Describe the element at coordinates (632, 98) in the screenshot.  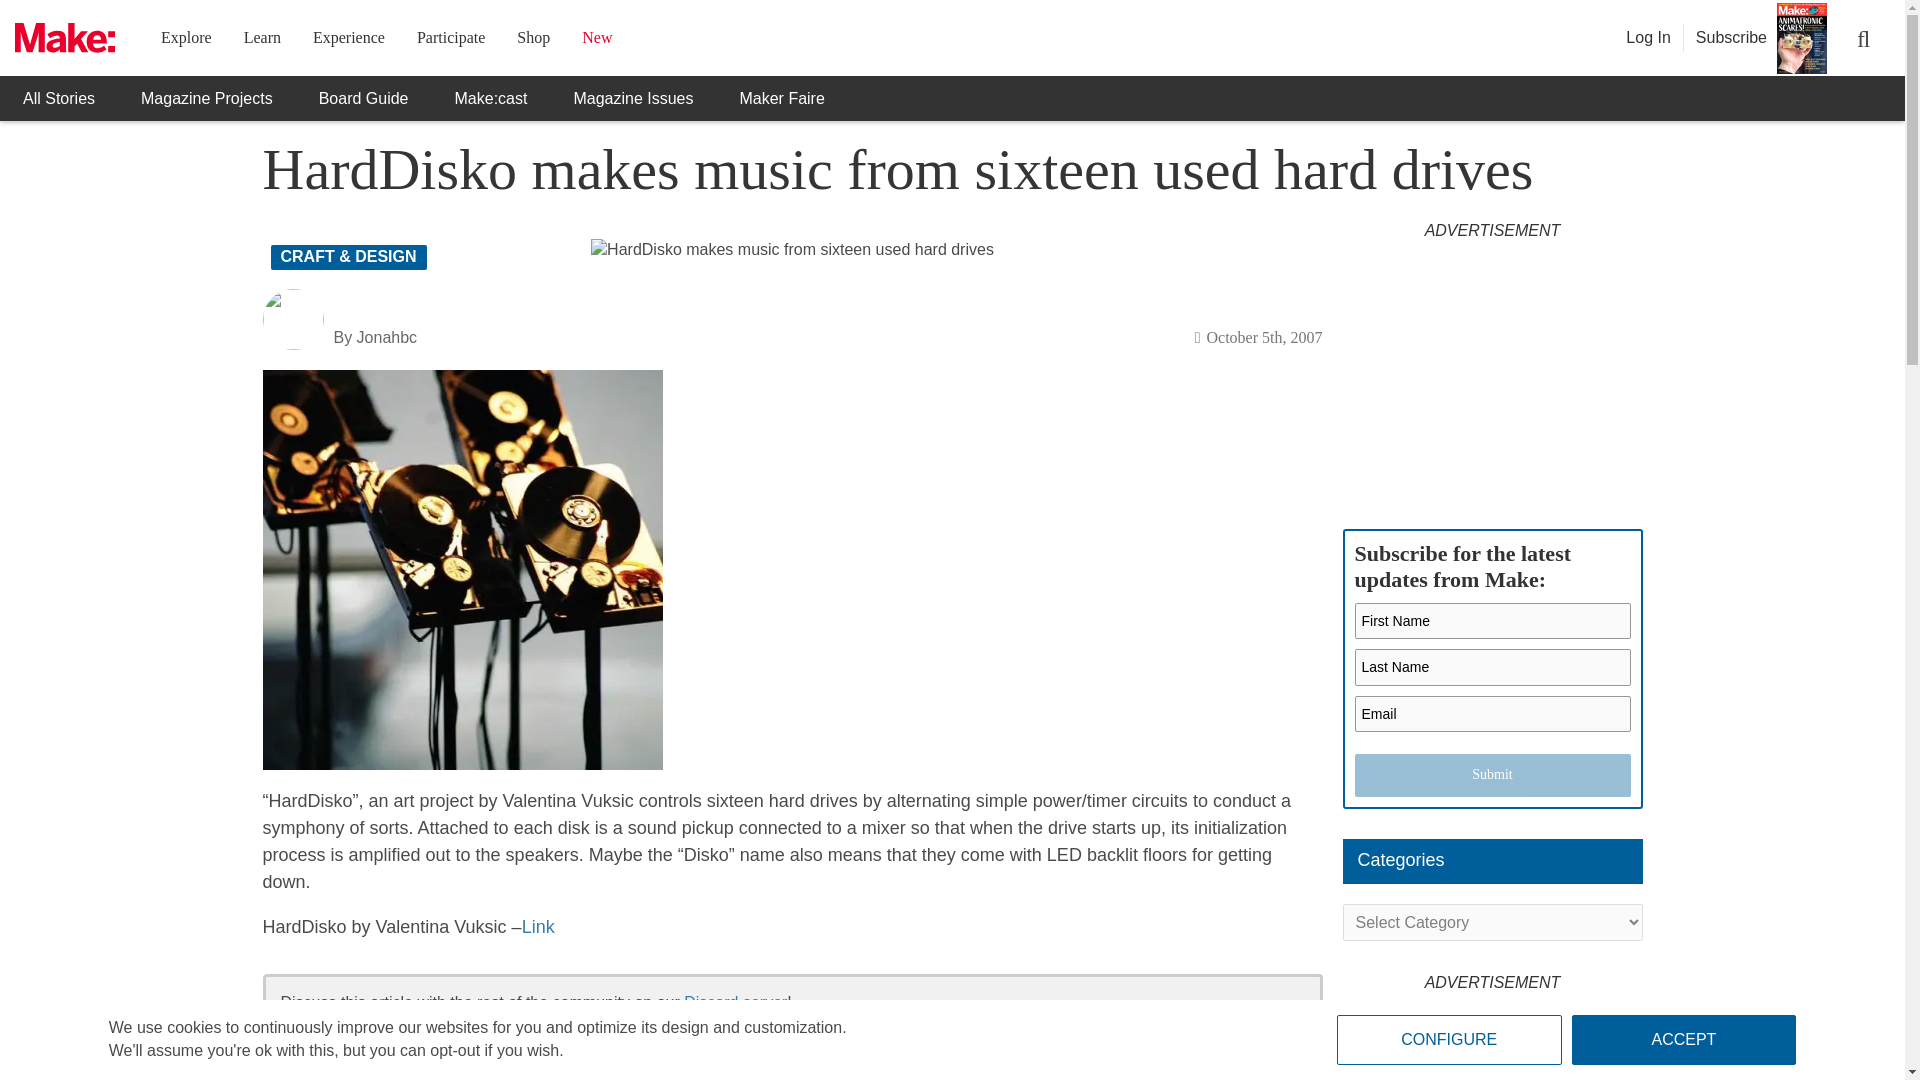
I see `Magazine Issues` at that location.